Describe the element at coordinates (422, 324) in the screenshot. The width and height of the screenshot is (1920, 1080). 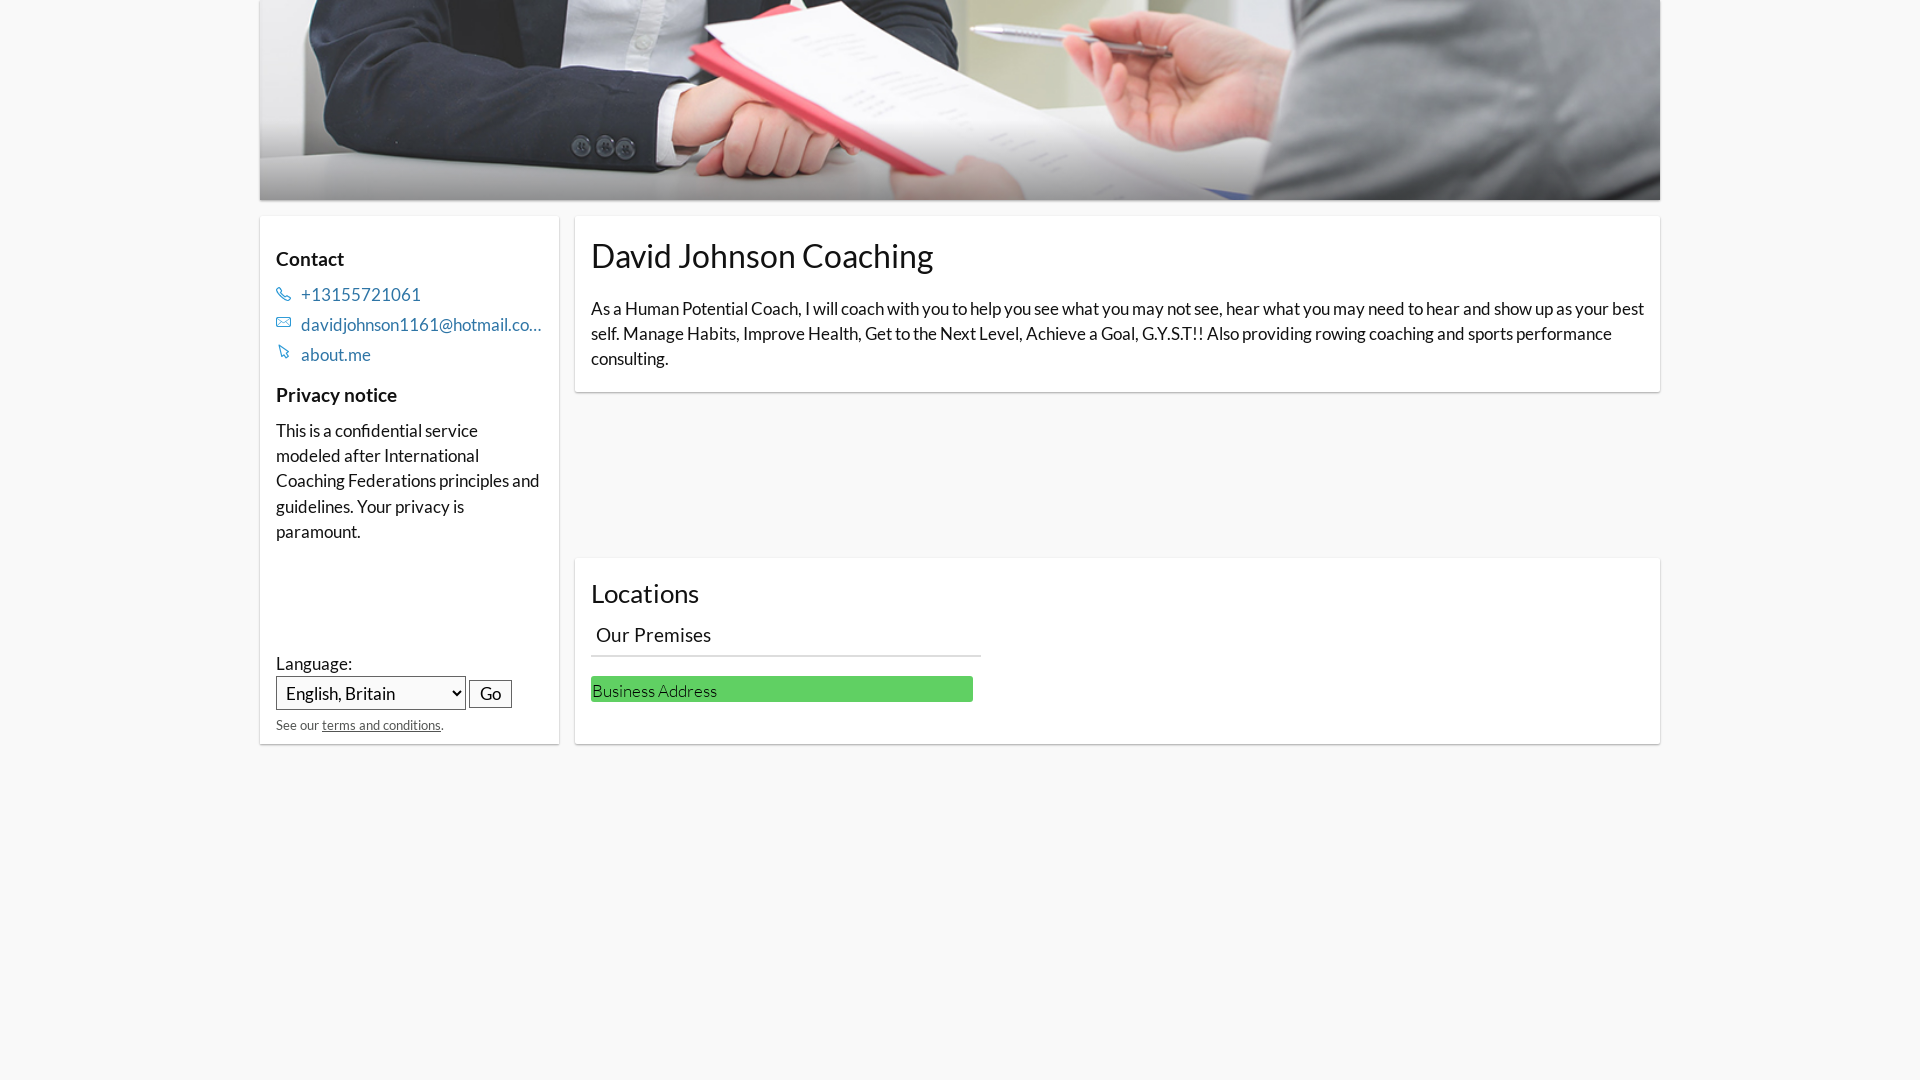
I see `davidjohnson1161@hotmail.com` at that location.